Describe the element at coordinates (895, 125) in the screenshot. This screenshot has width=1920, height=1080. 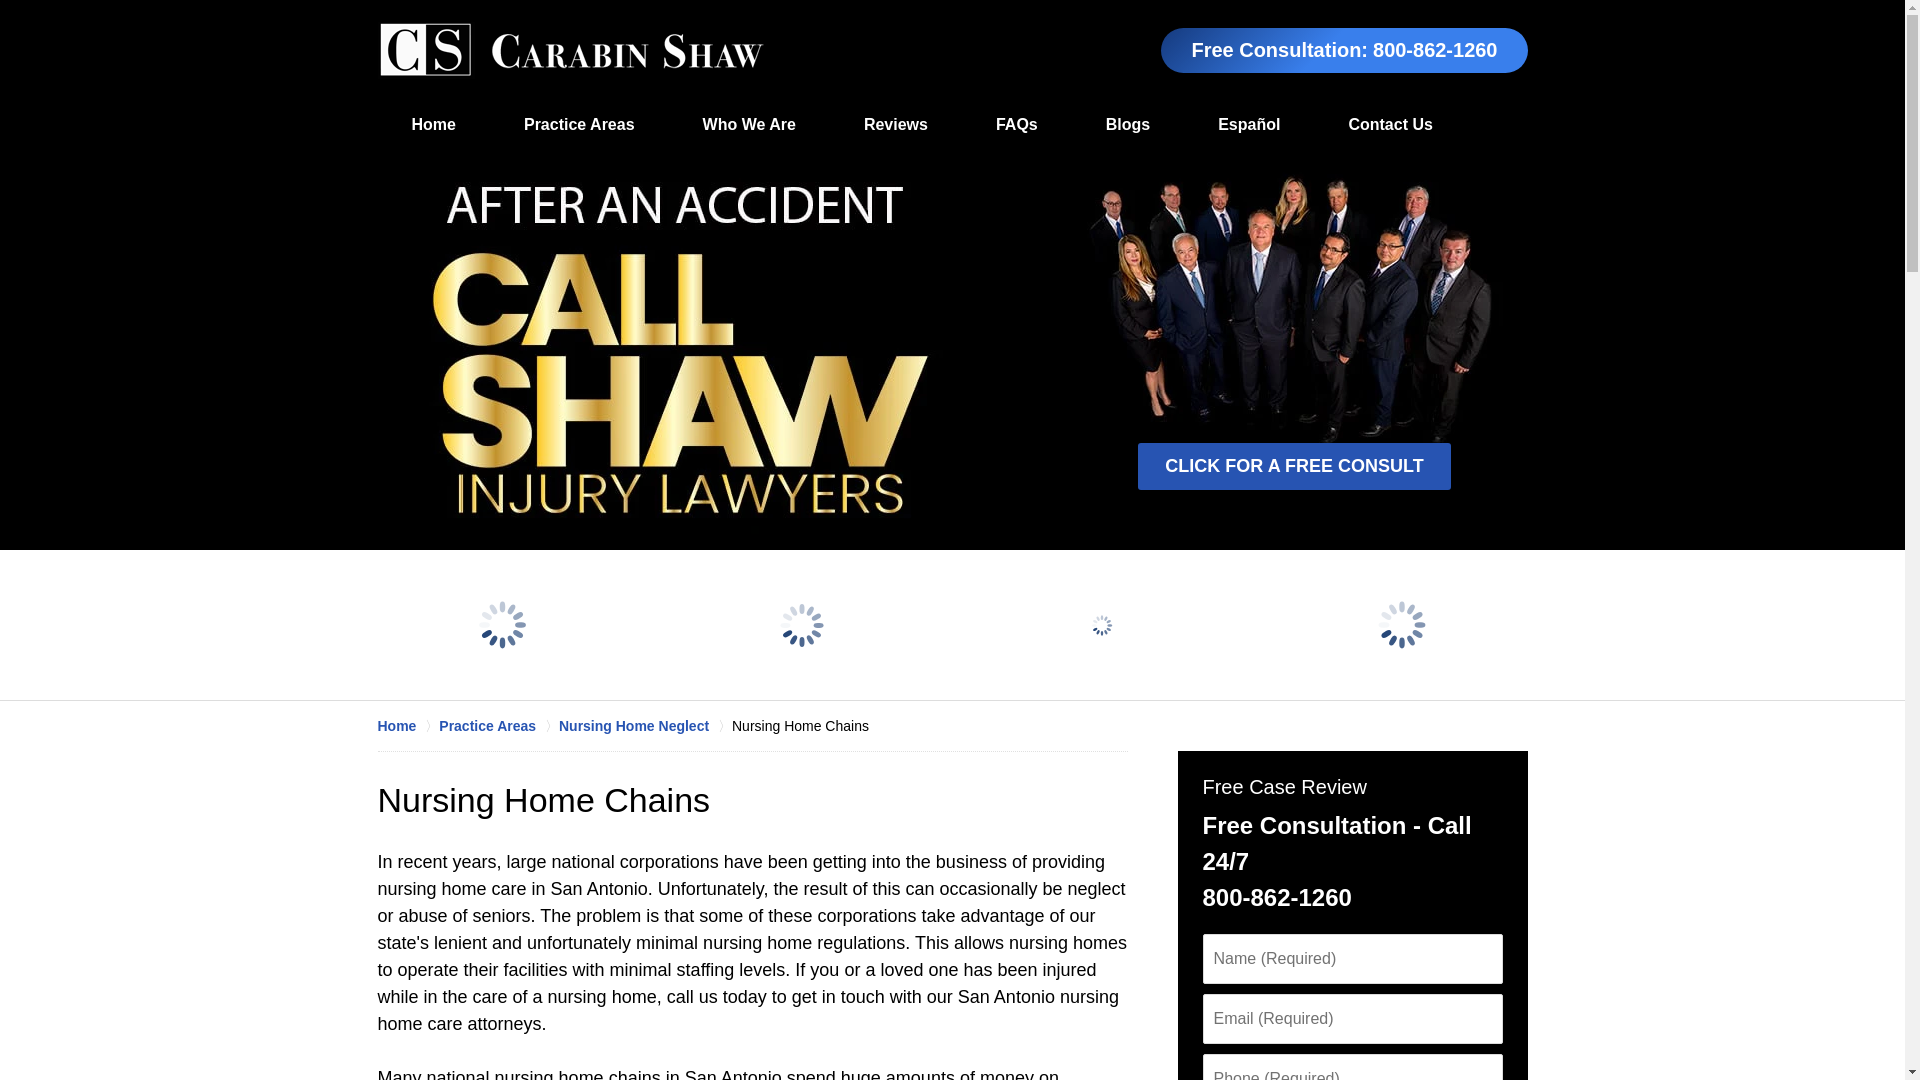
I see `Reviews` at that location.